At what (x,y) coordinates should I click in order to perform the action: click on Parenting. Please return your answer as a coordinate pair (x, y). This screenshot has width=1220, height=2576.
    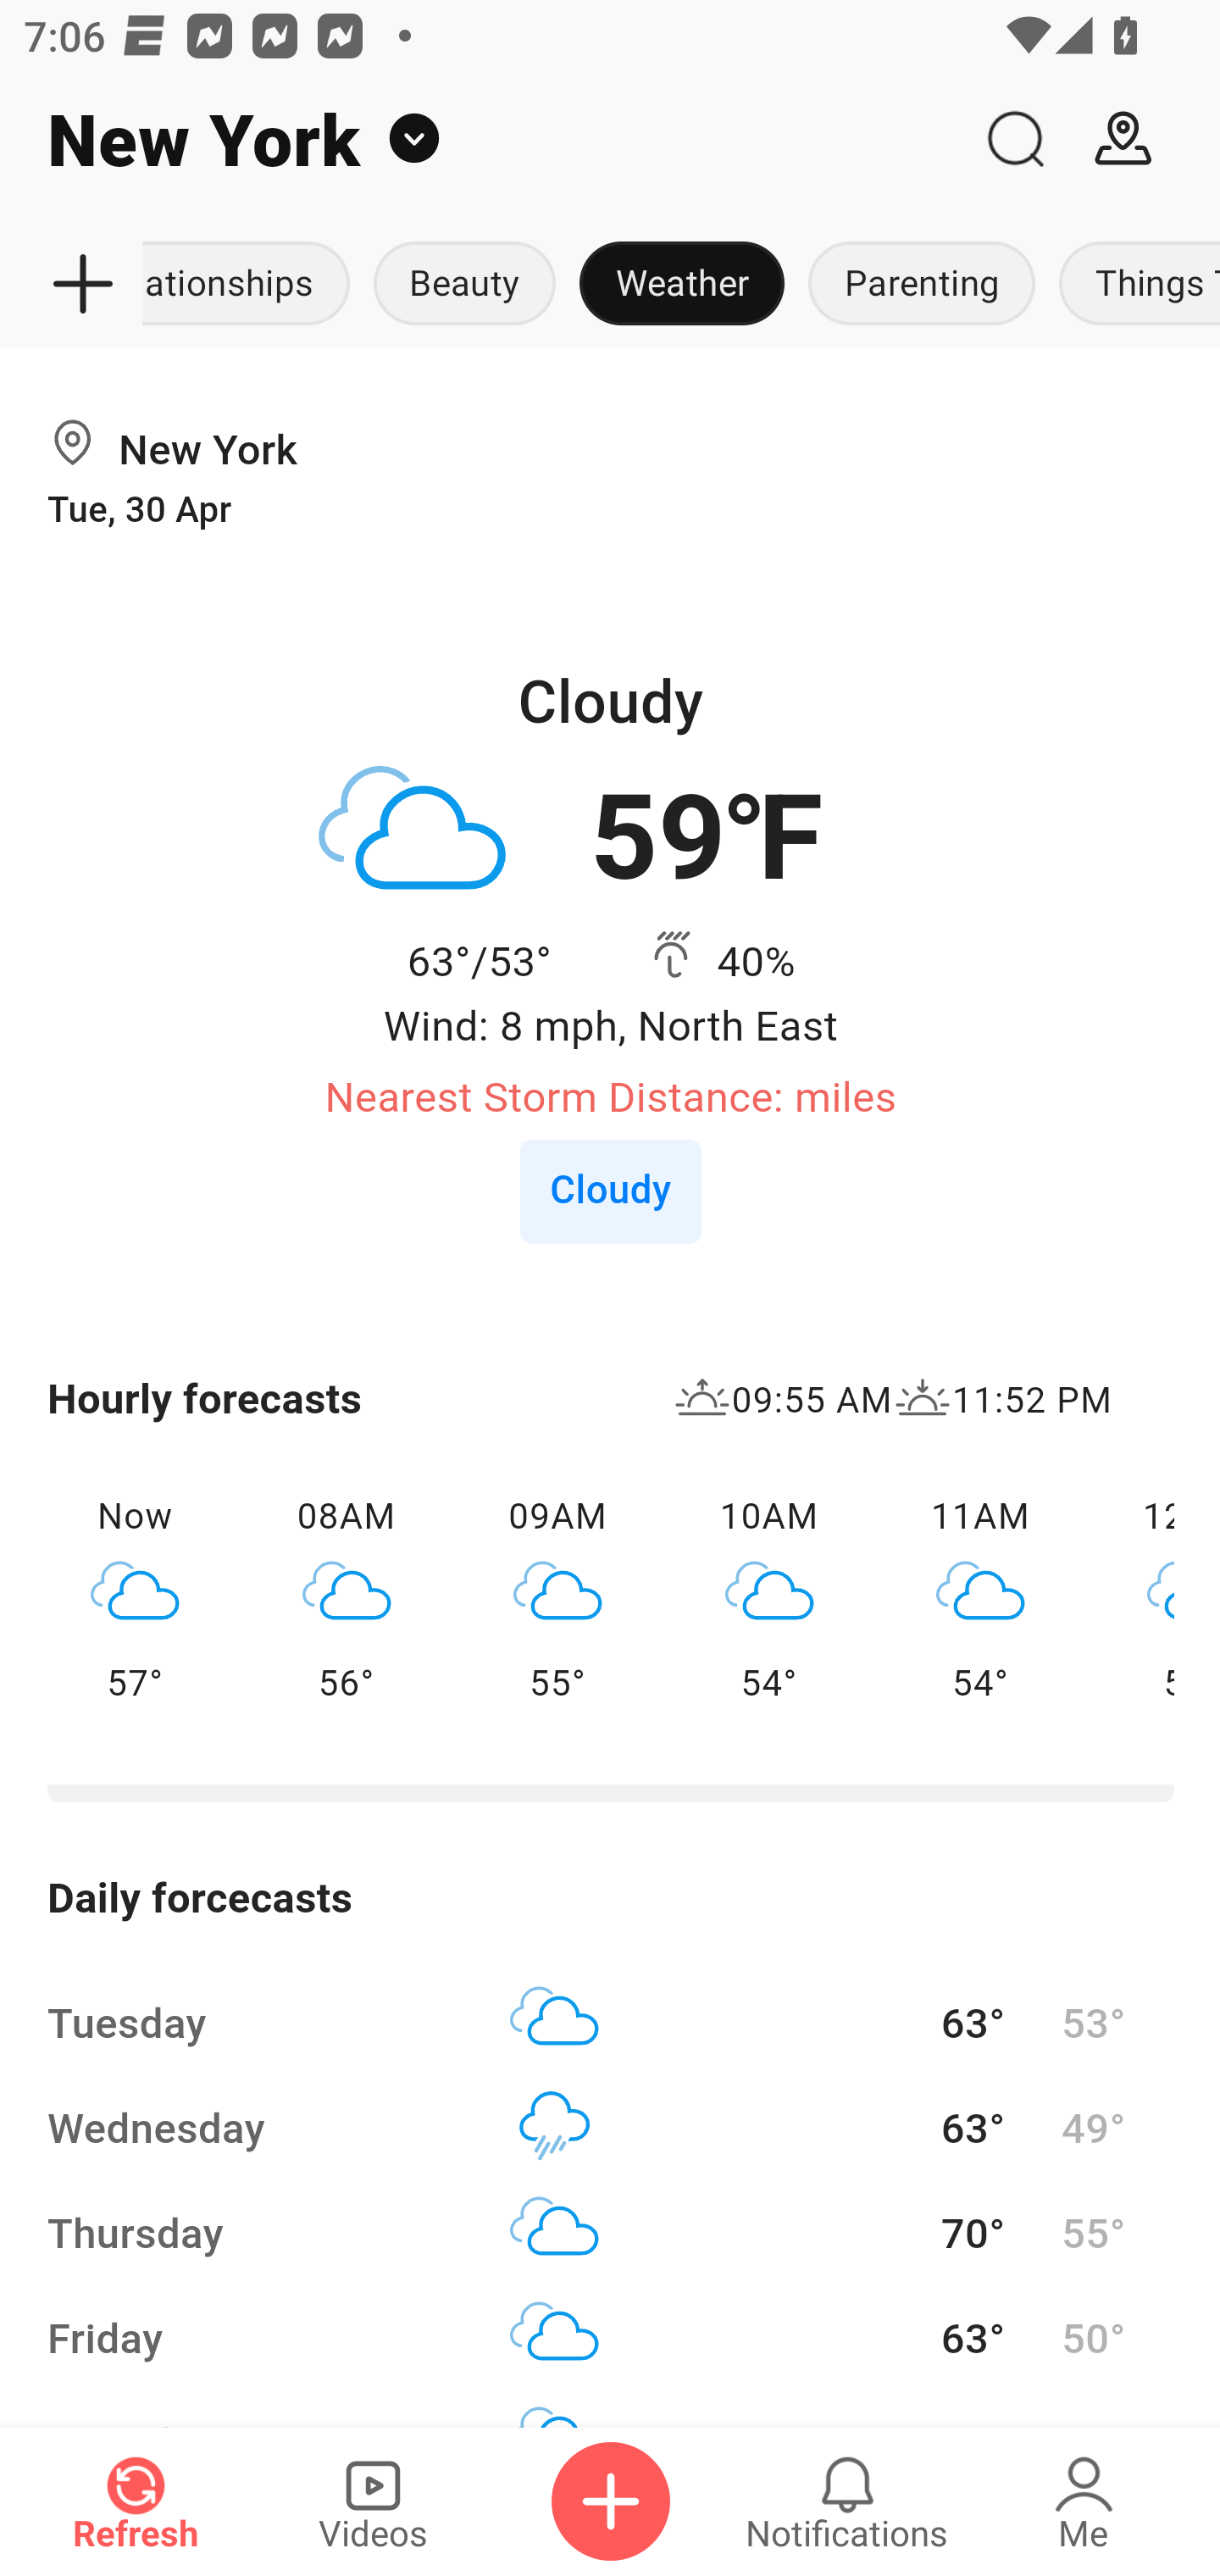
    Looking at the image, I should click on (922, 285).